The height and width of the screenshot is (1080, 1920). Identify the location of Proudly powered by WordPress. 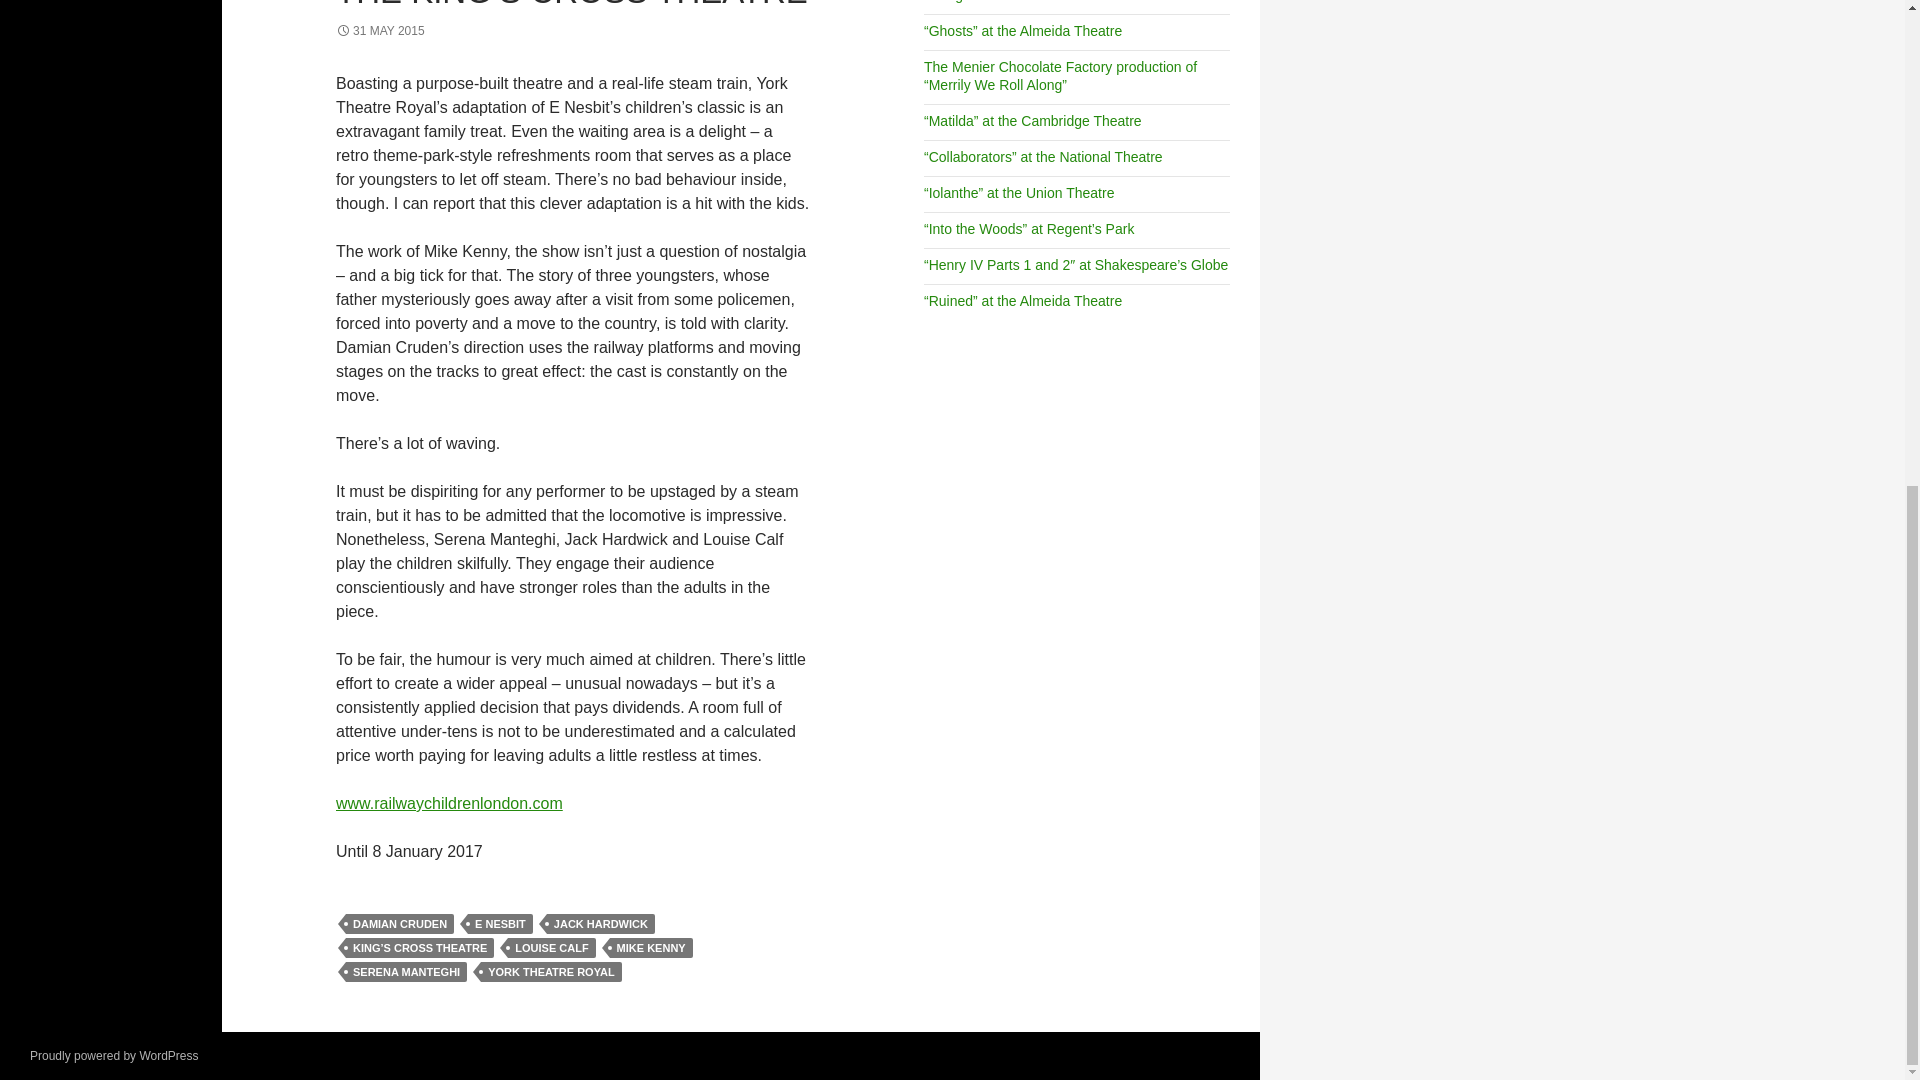
(114, 1055).